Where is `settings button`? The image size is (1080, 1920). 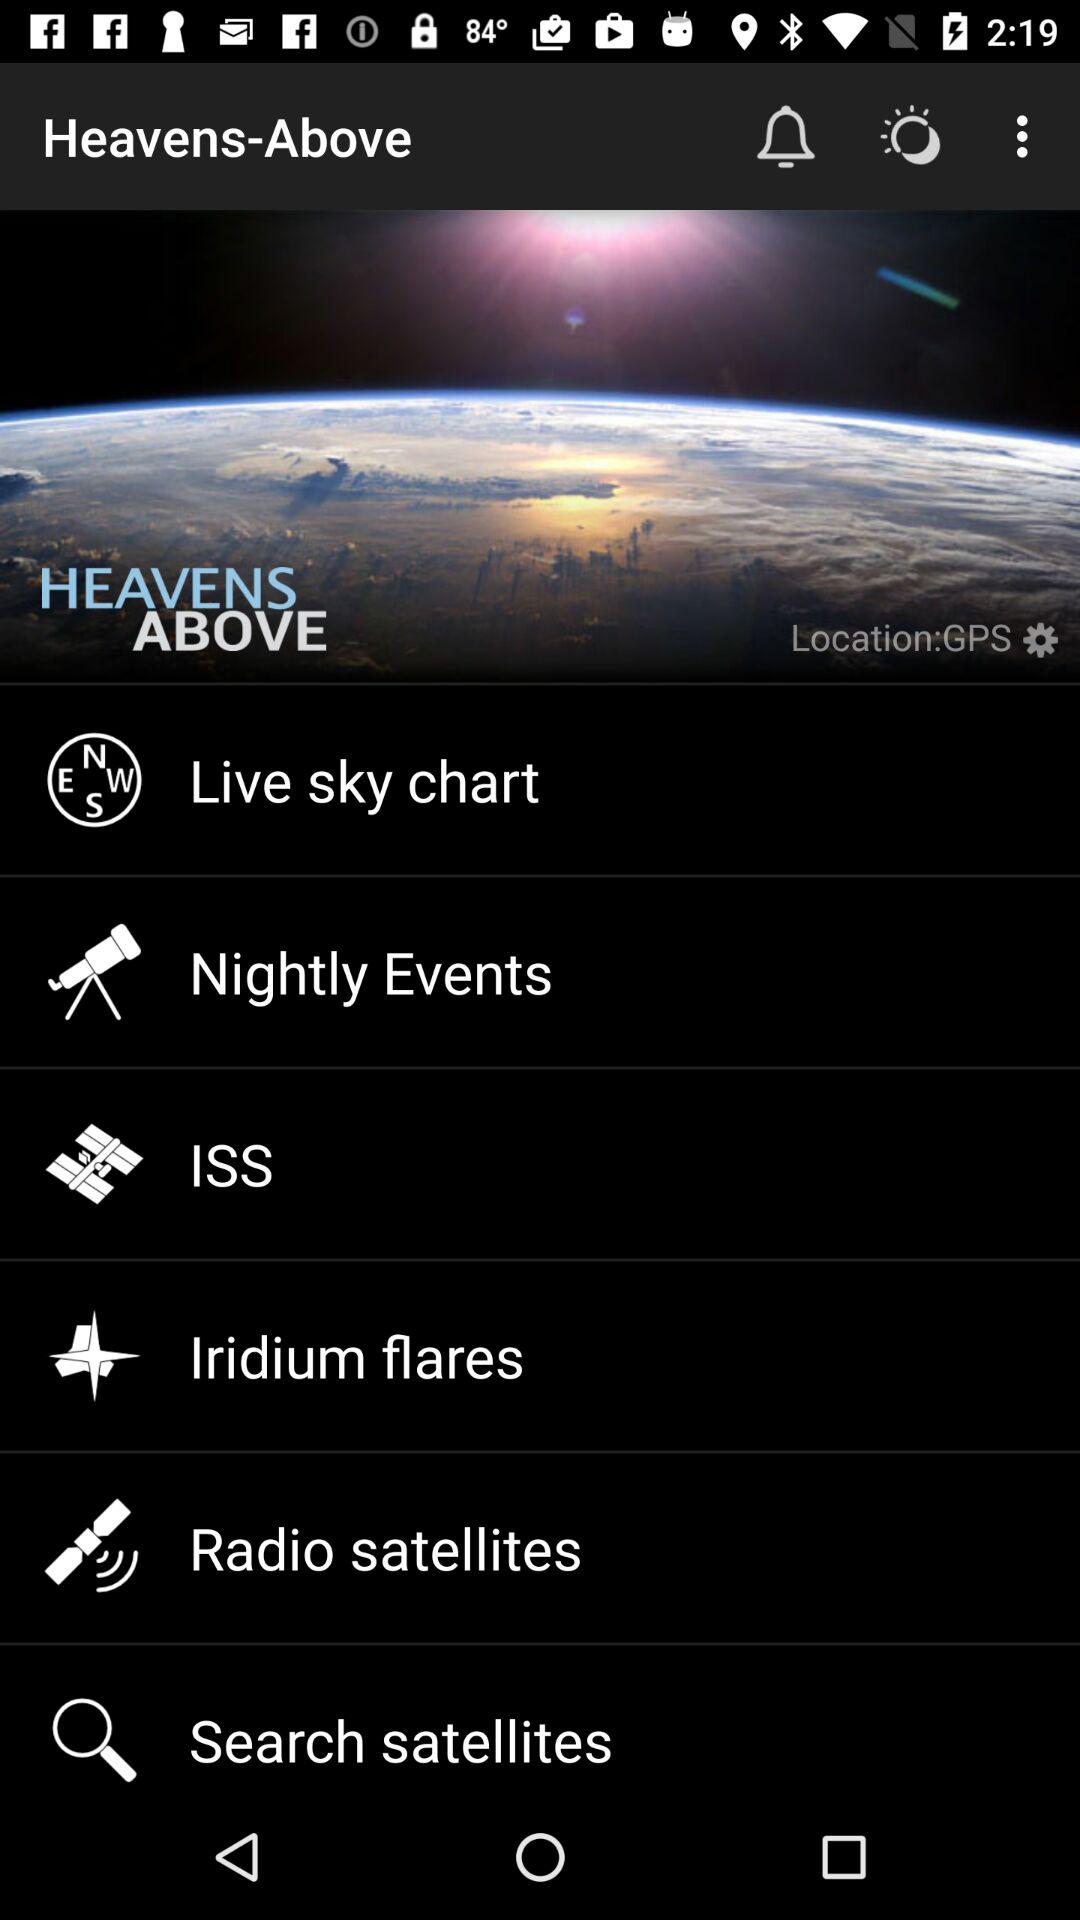 settings button is located at coordinates (1046, 652).